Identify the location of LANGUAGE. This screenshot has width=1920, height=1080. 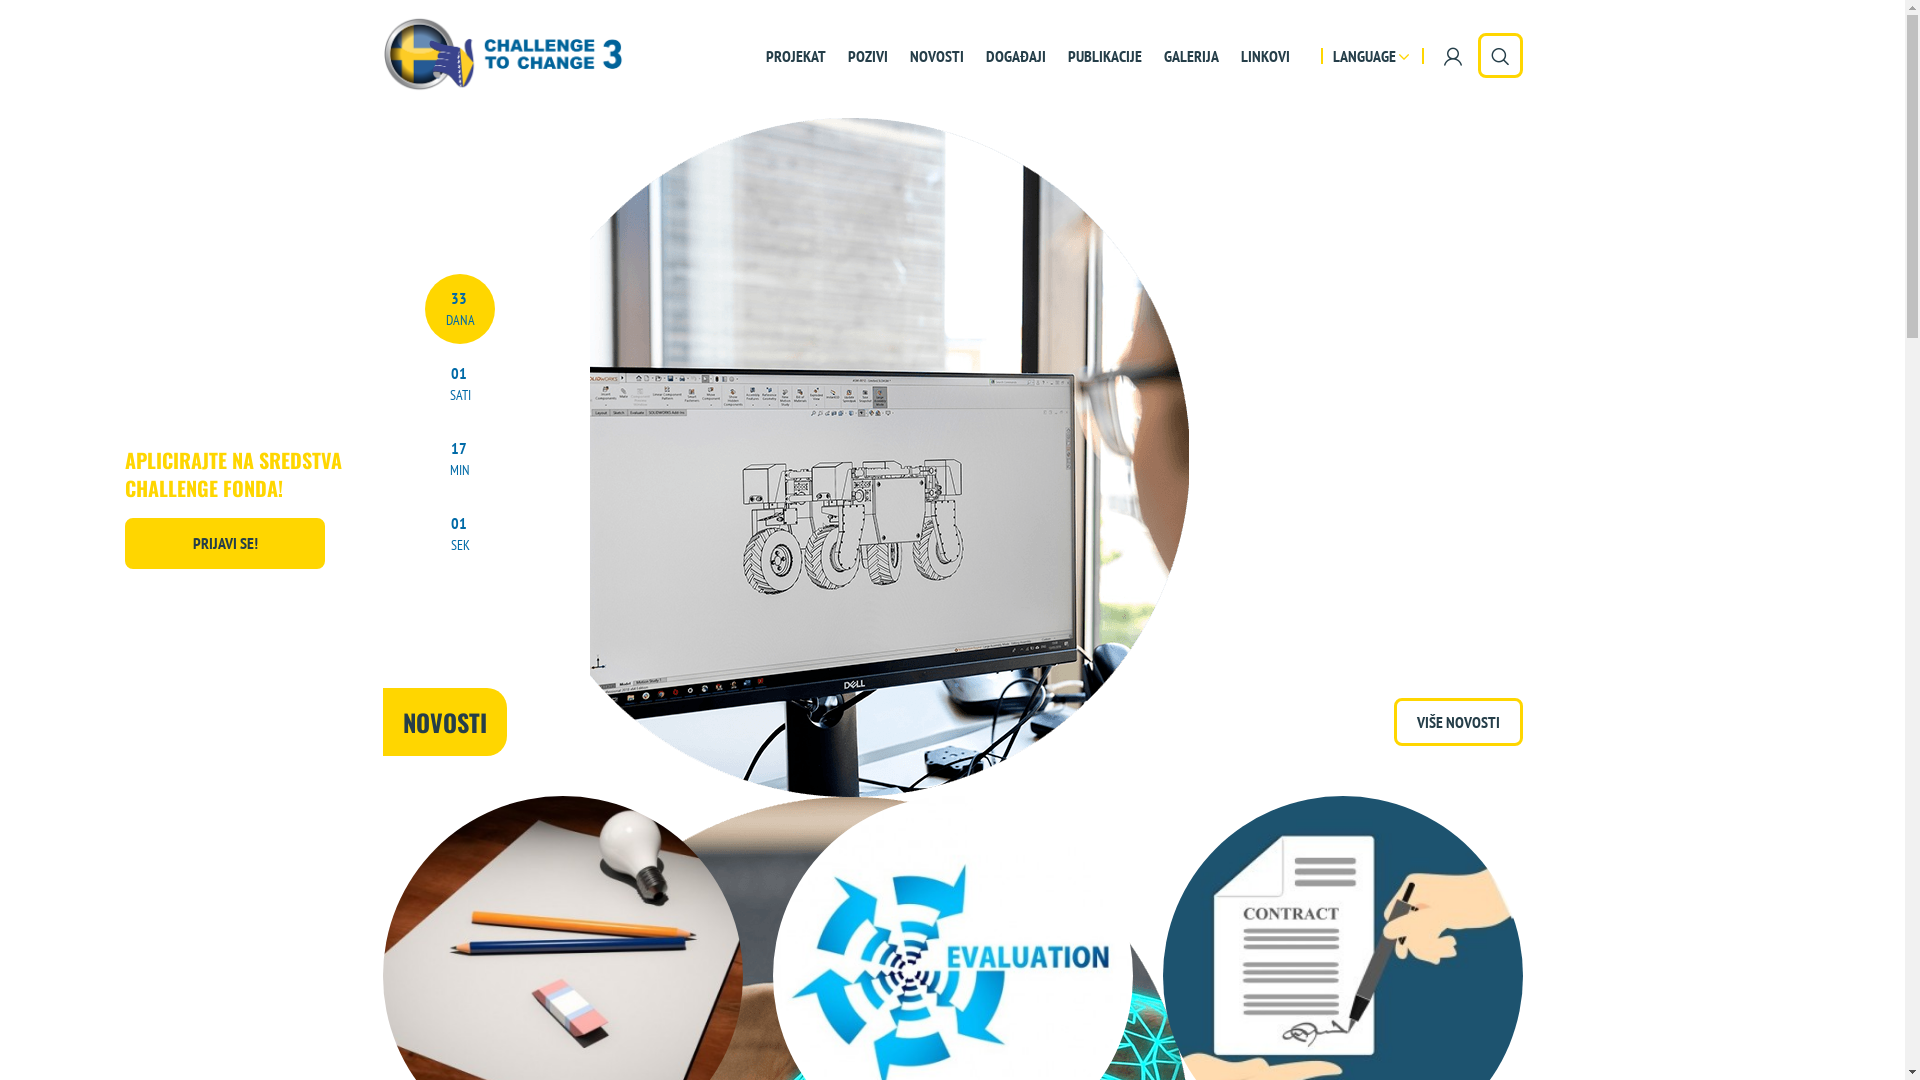
(1370, 56).